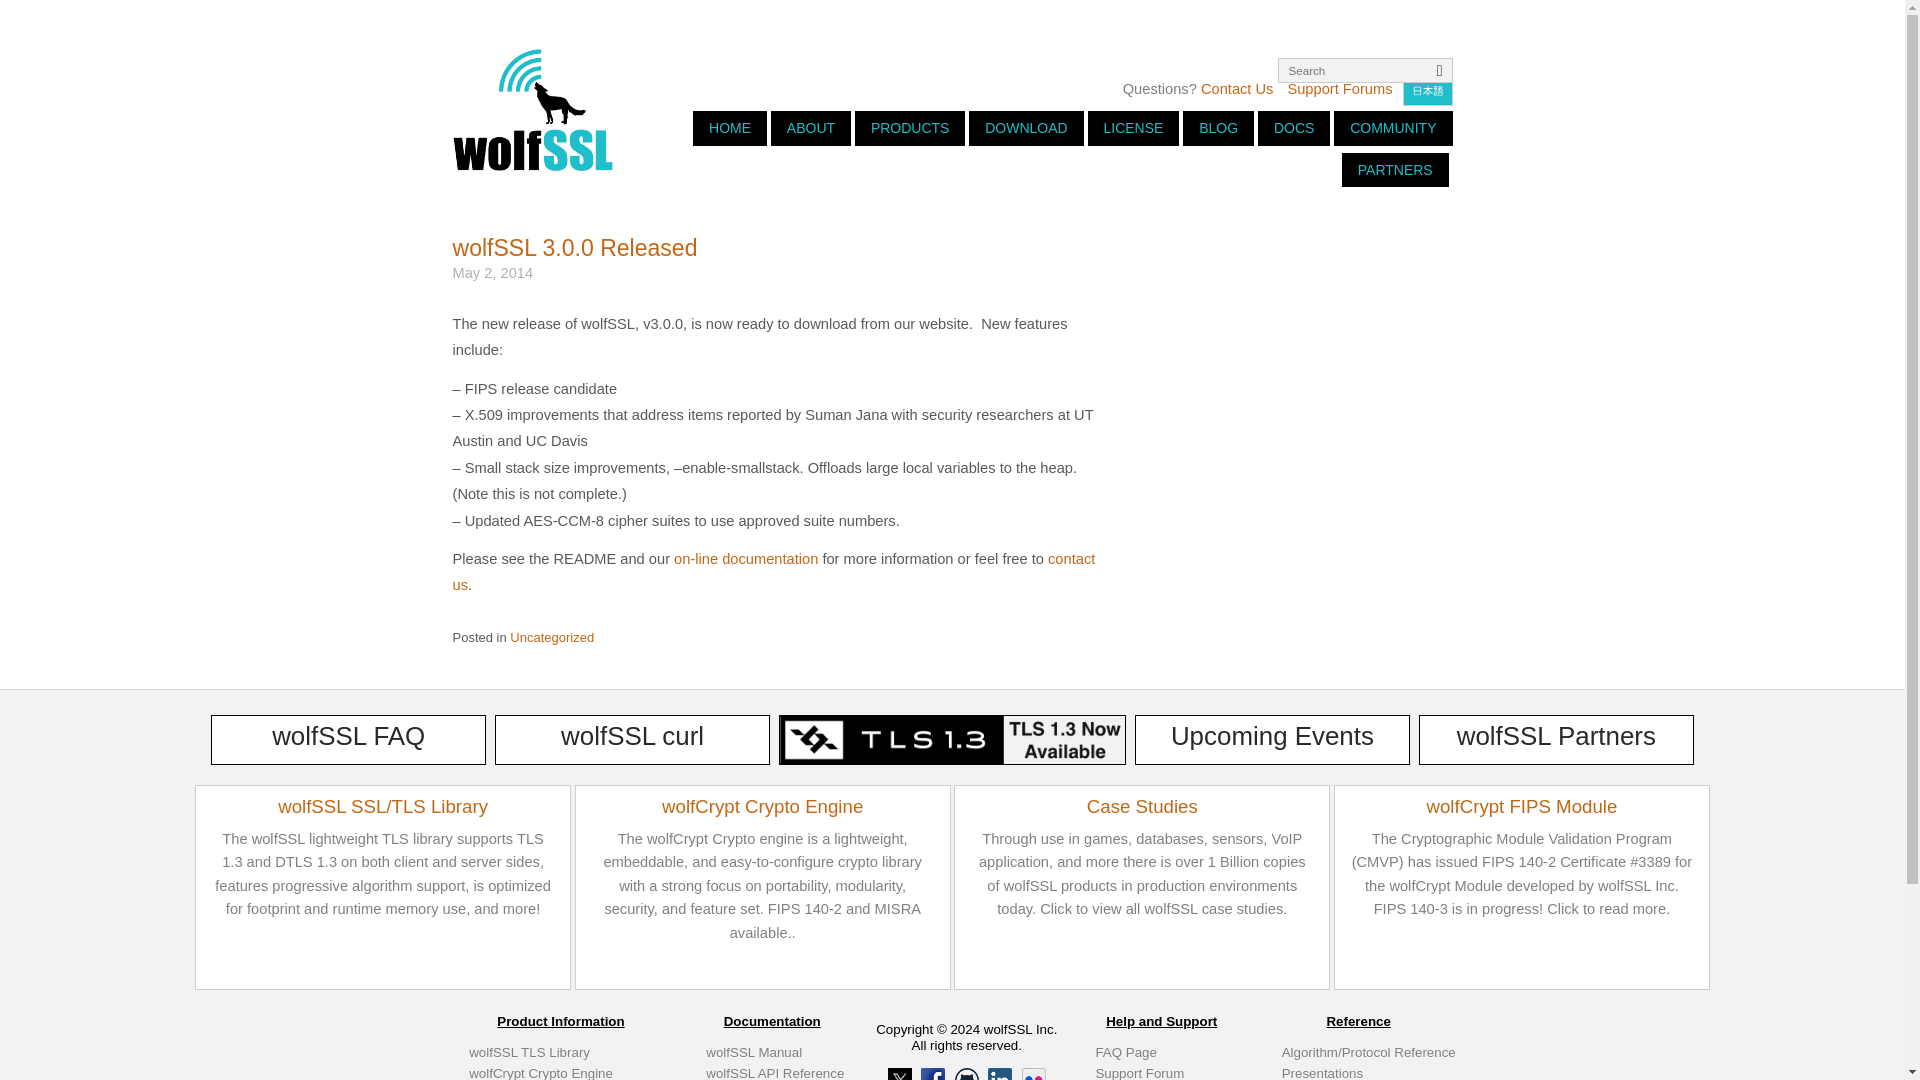 Image resolution: width=1920 pixels, height=1080 pixels. What do you see at coordinates (1026, 128) in the screenshot?
I see `DOWNLOAD` at bounding box center [1026, 128].